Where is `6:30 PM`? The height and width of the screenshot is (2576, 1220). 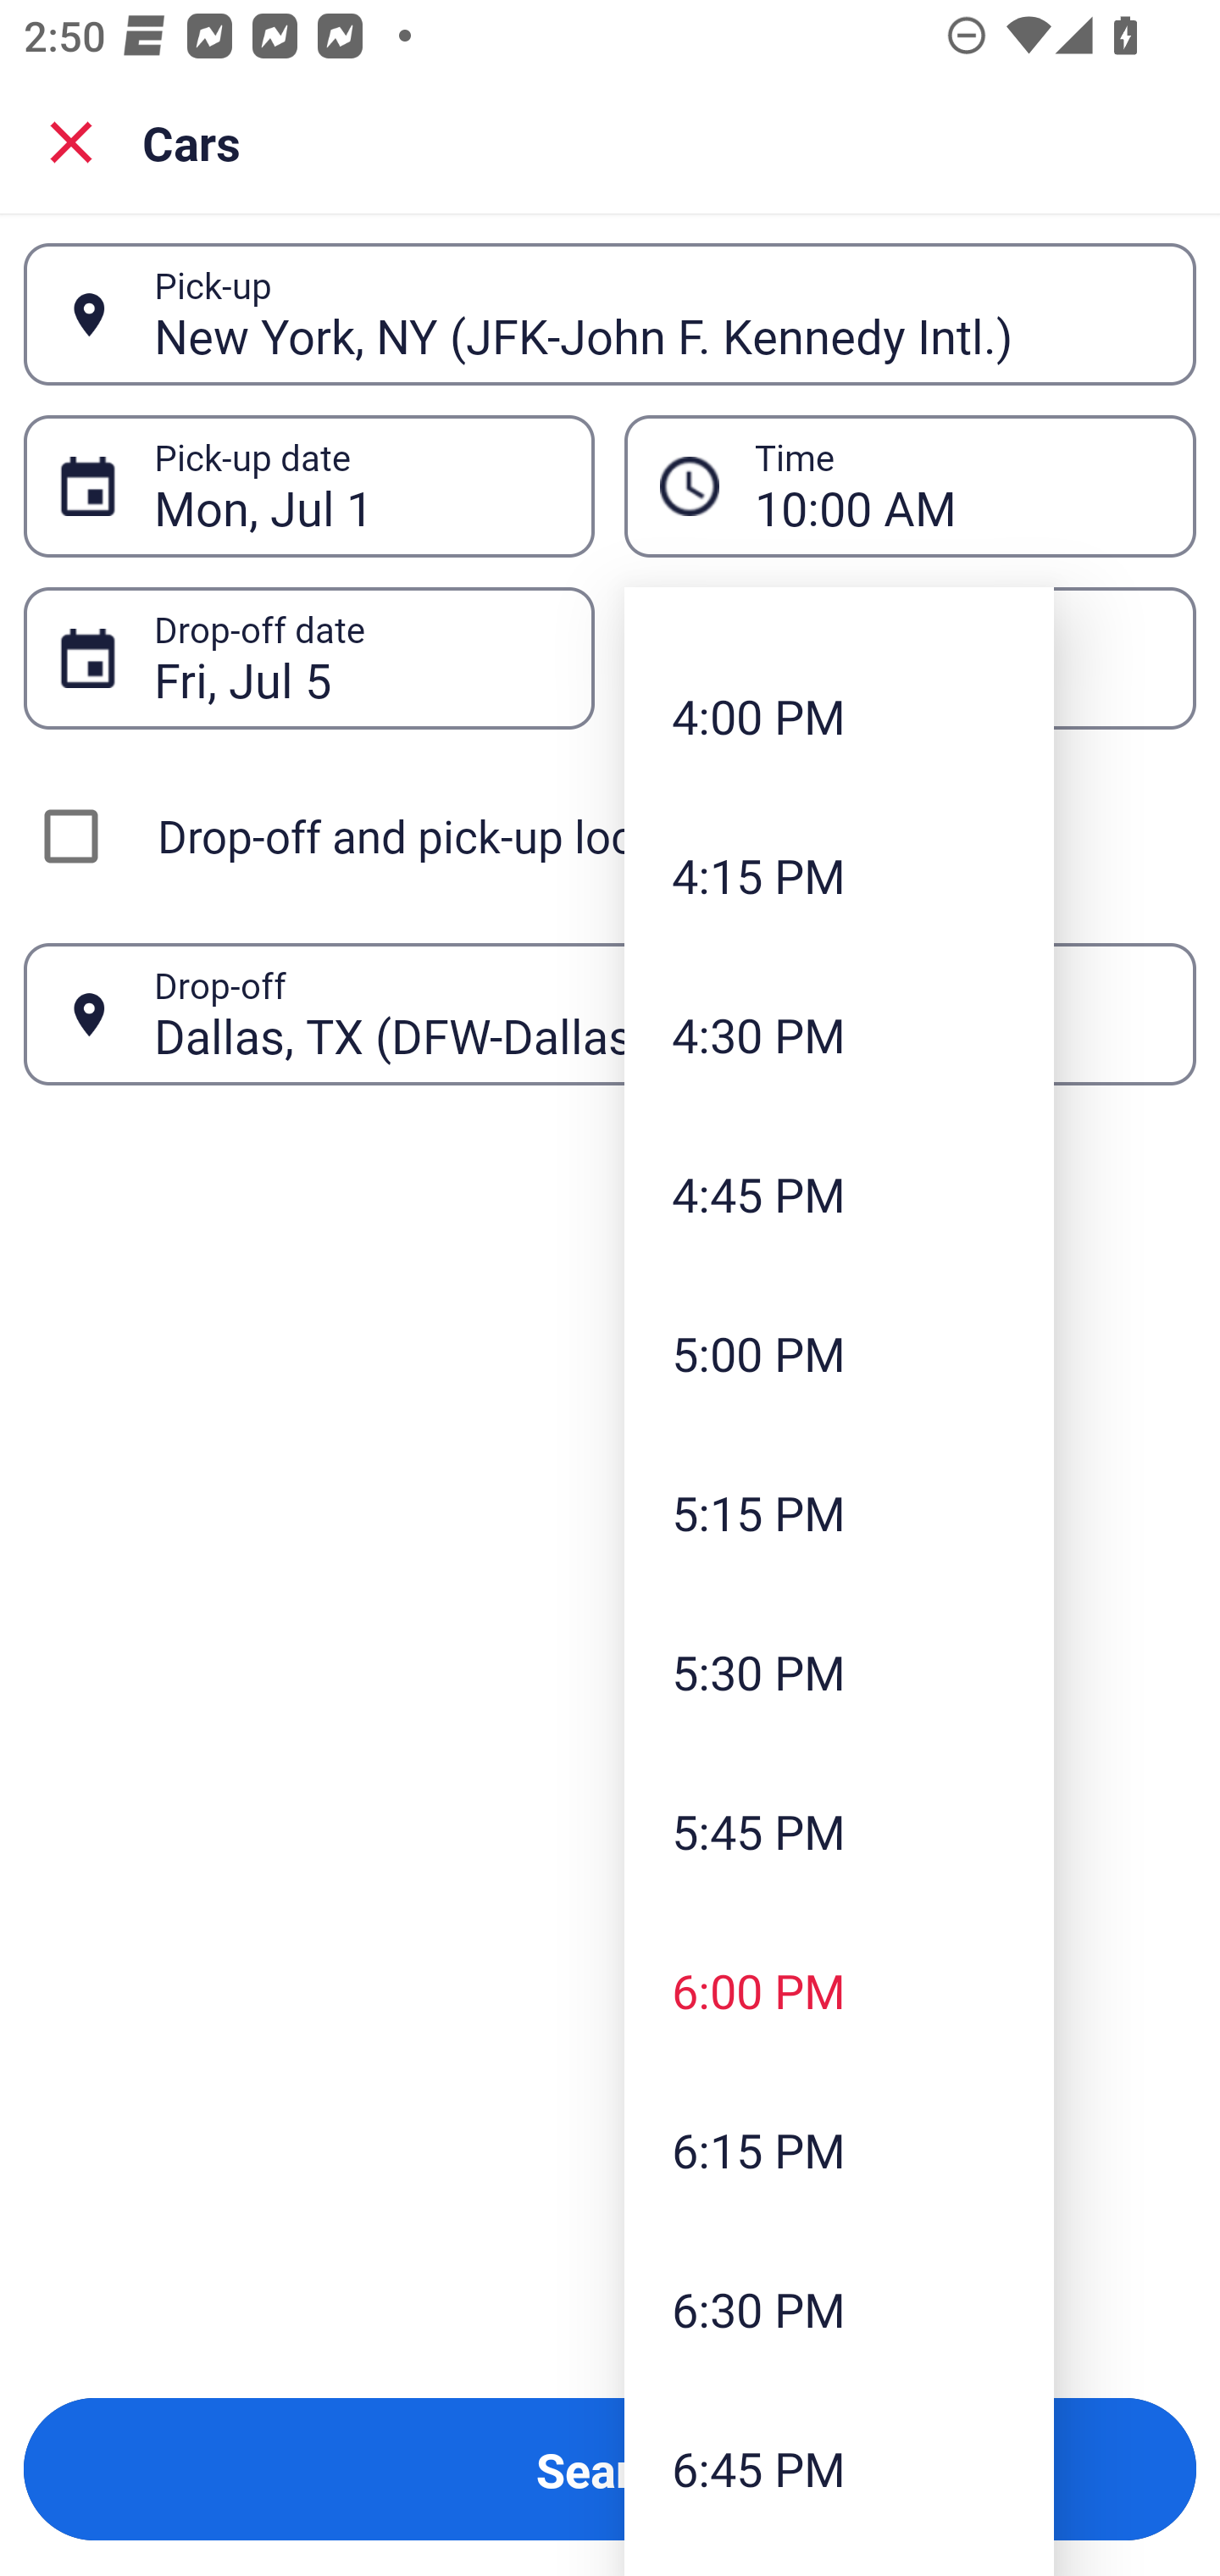 6:30 PM is located at coordinates (839, 2308).